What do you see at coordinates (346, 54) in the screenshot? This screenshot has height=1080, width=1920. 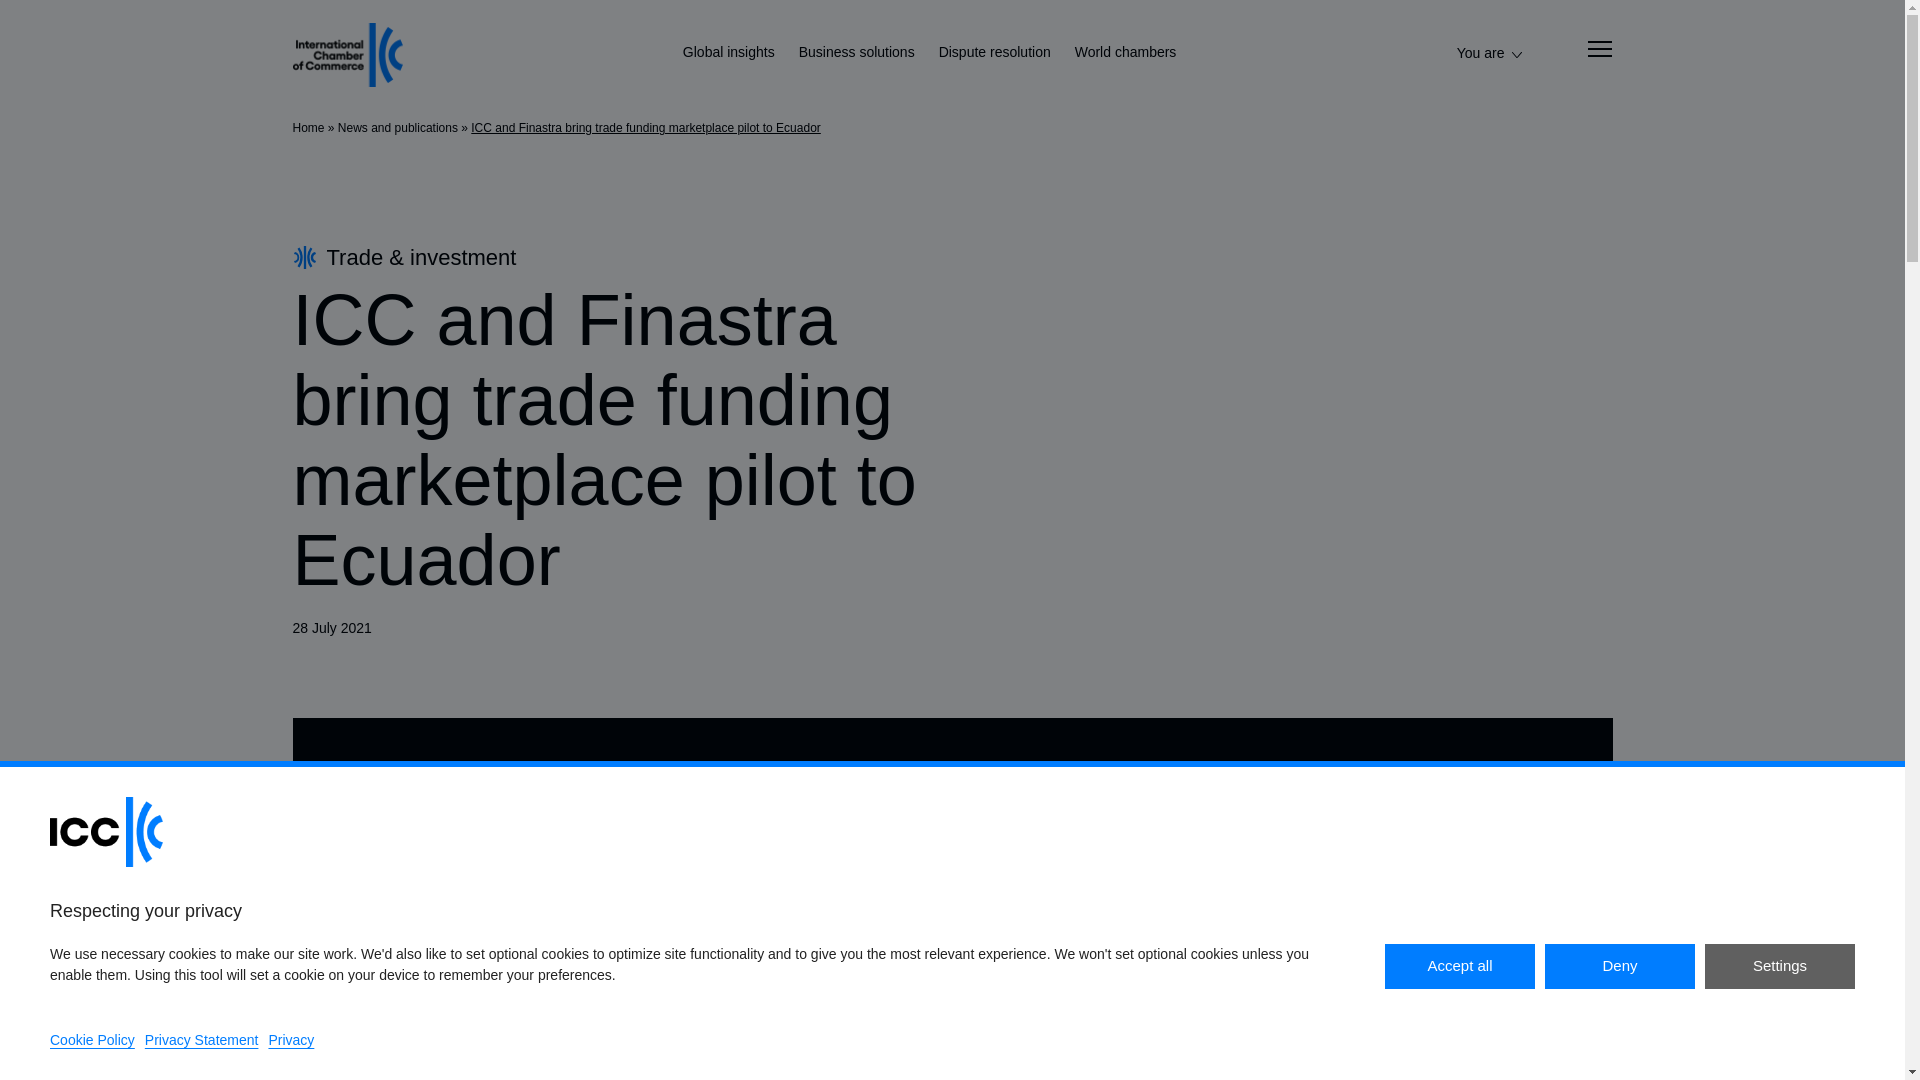 I see `ICC - International Chamber of Commerce` at bounding box center [346, 54].